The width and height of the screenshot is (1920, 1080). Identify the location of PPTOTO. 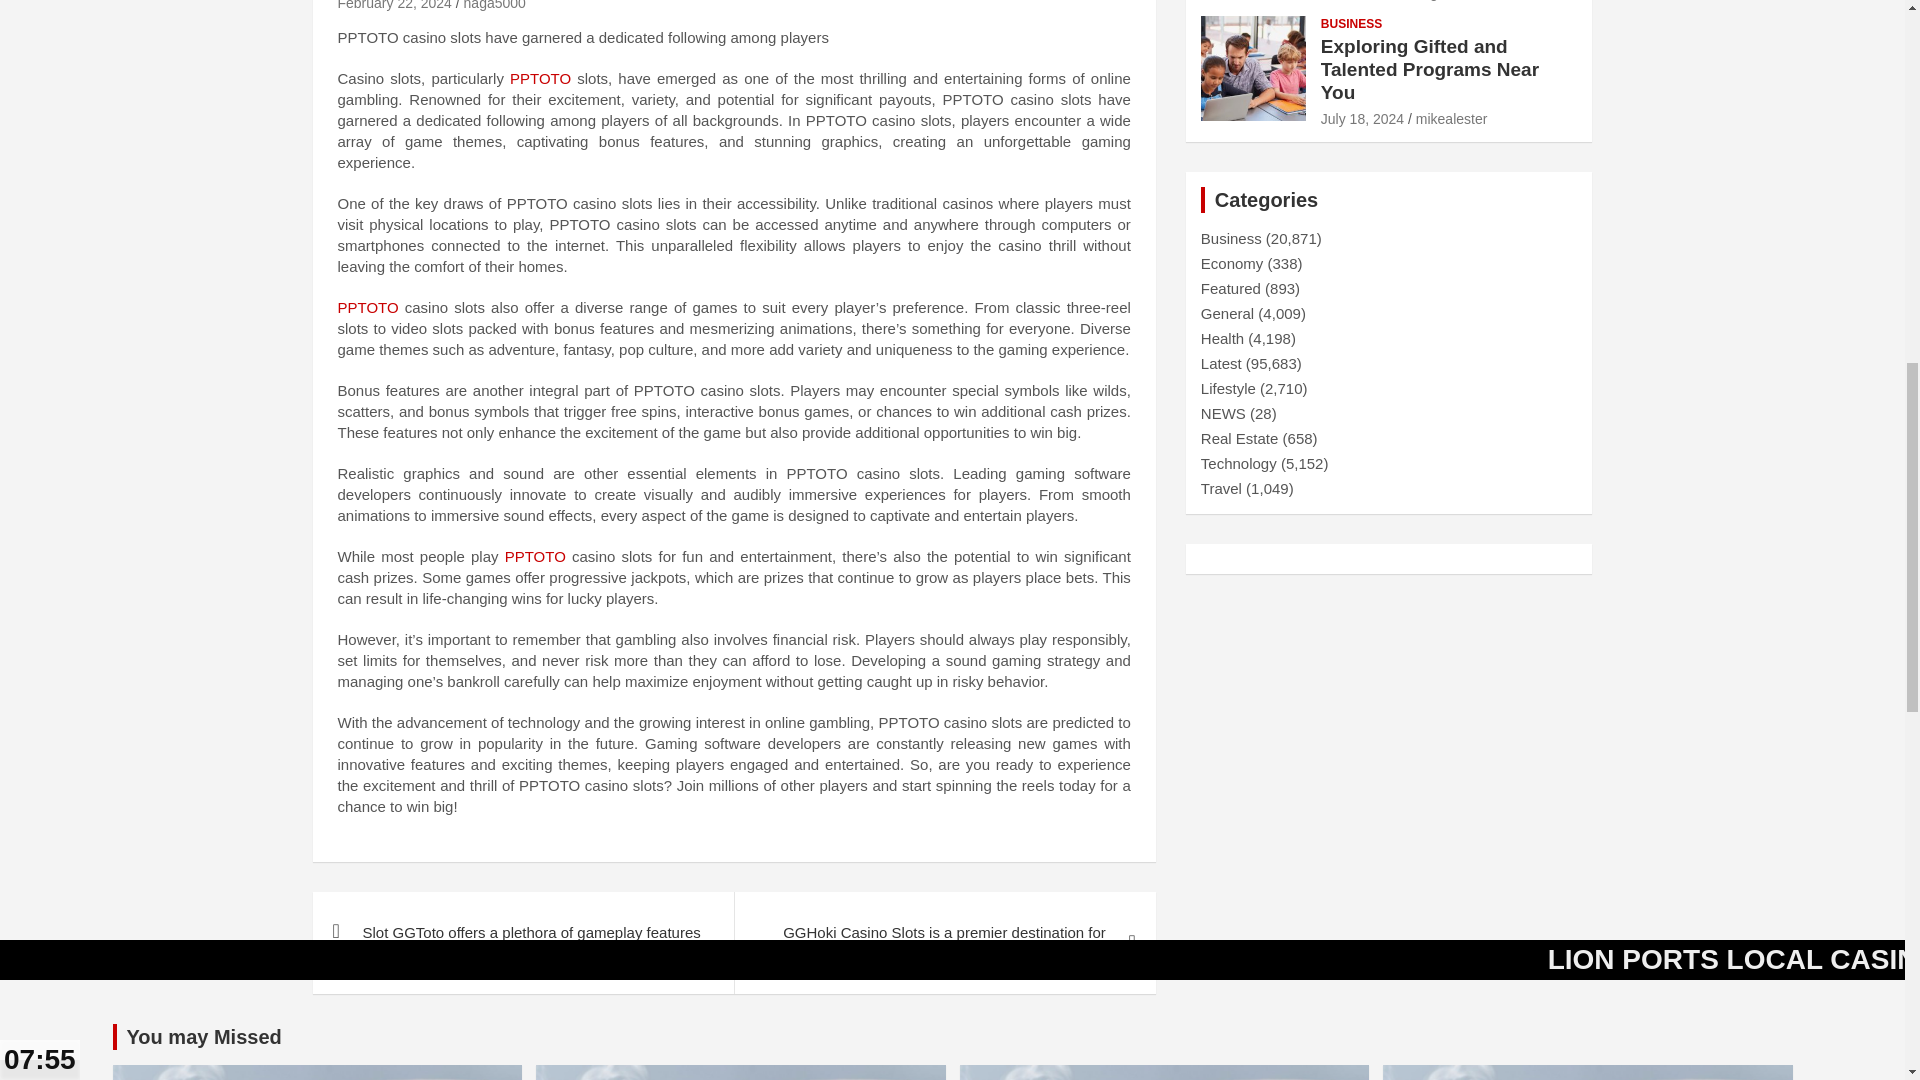
(371, 308).